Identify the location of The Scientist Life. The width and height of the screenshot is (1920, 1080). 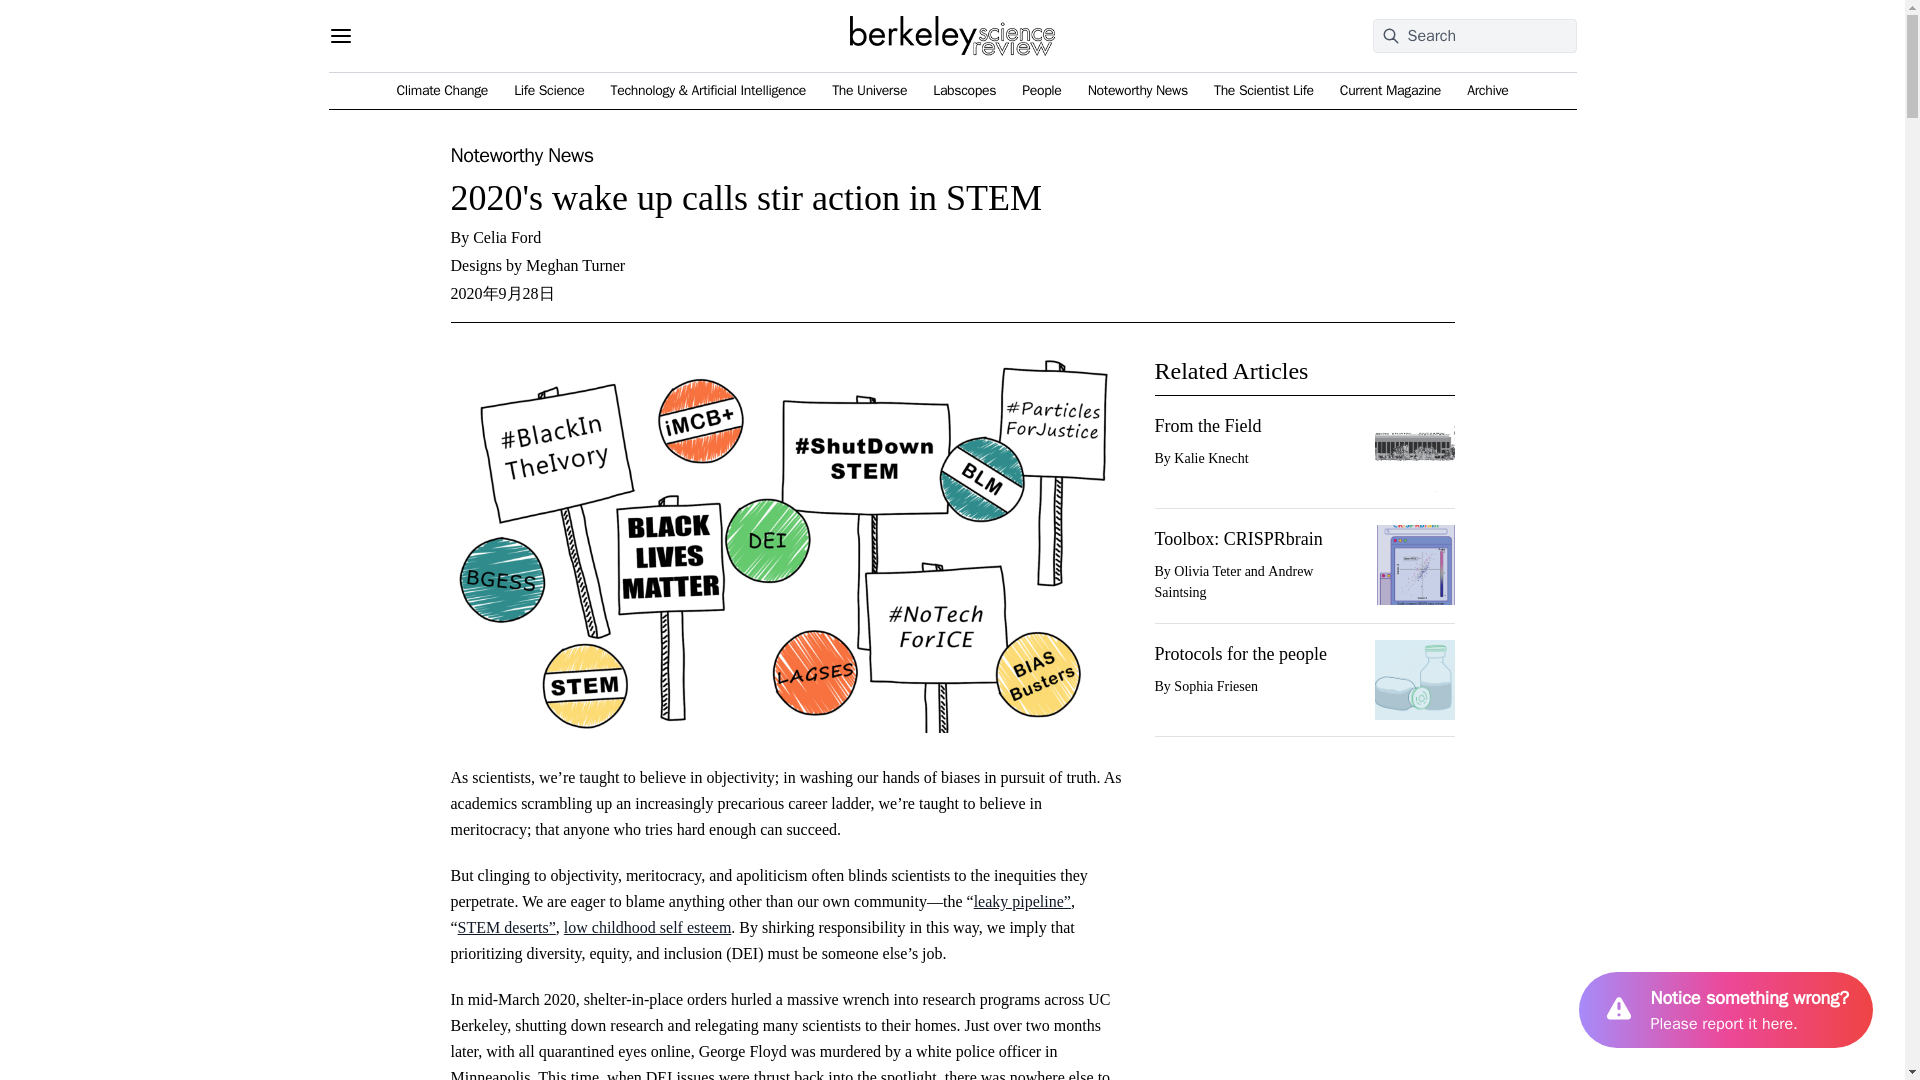
(1263, 90).